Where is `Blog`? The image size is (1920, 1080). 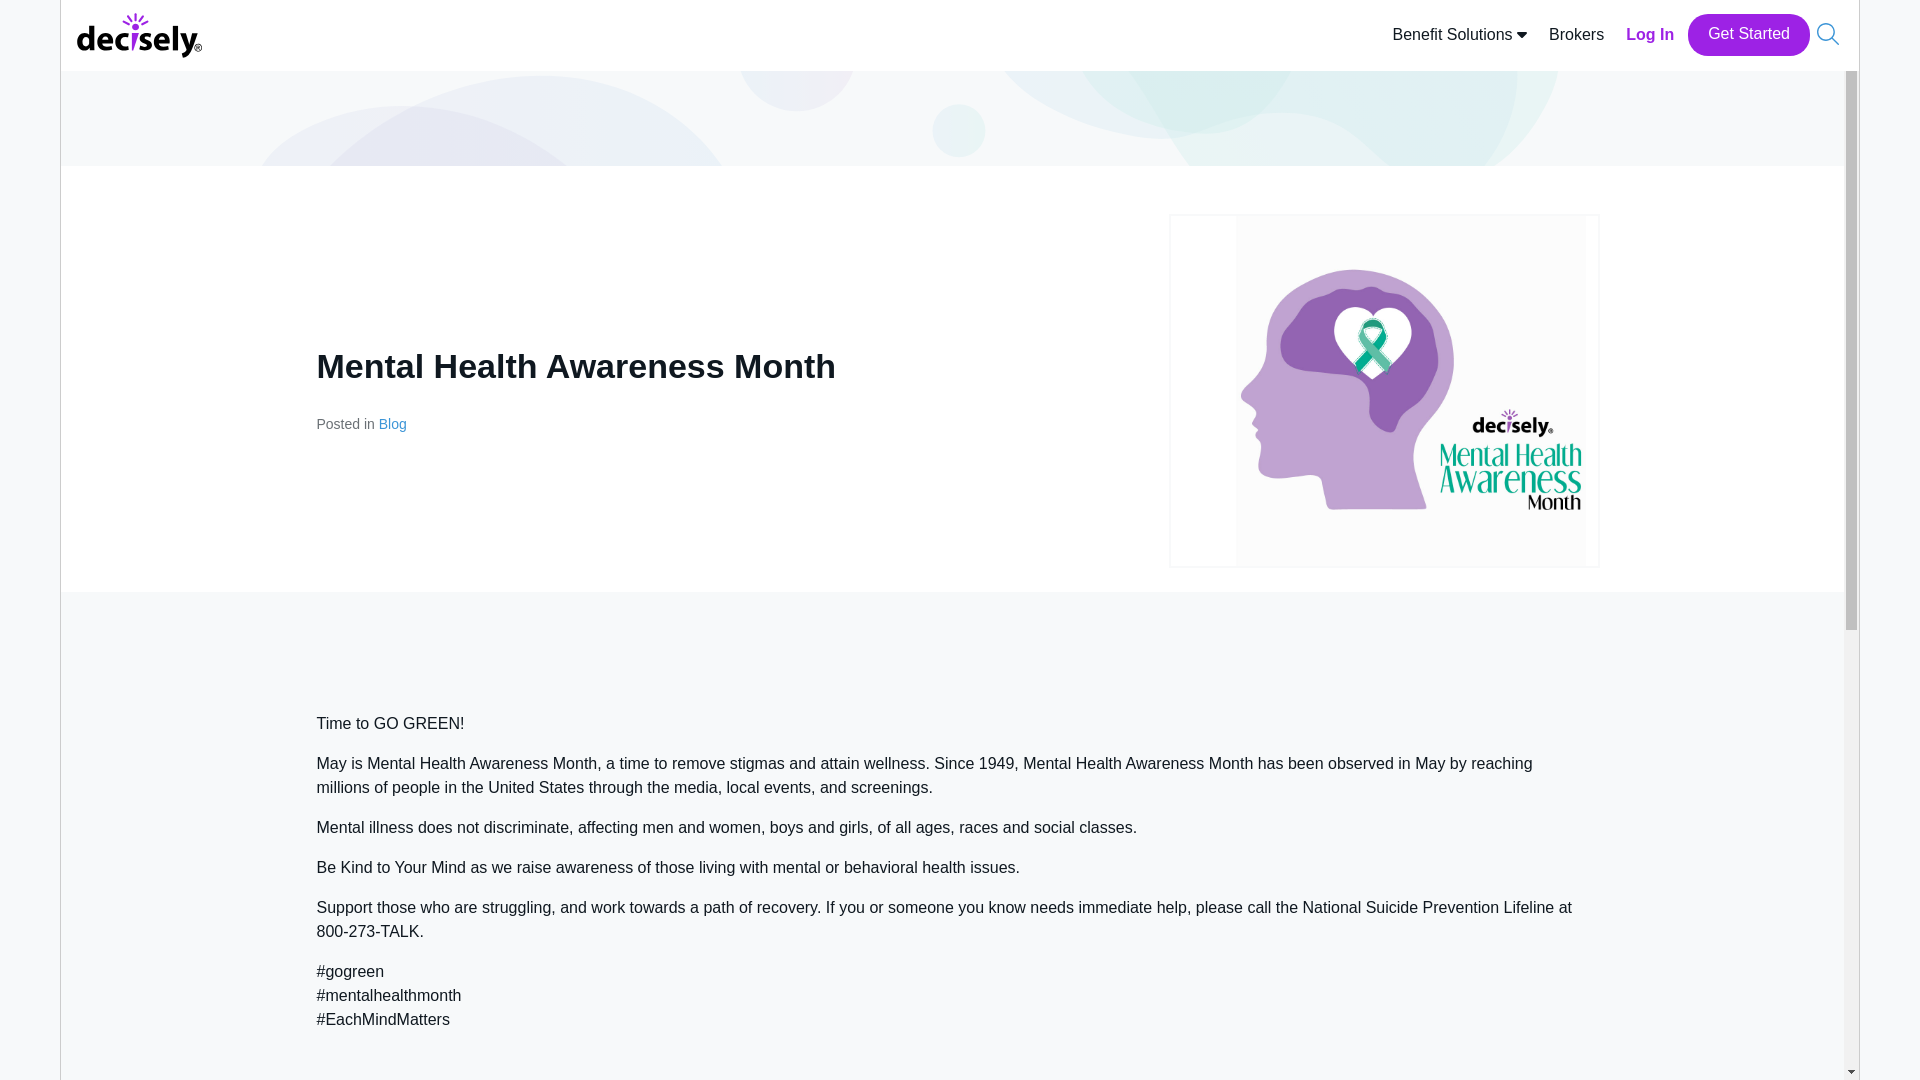 Blog is located at coordinates (392, 424).